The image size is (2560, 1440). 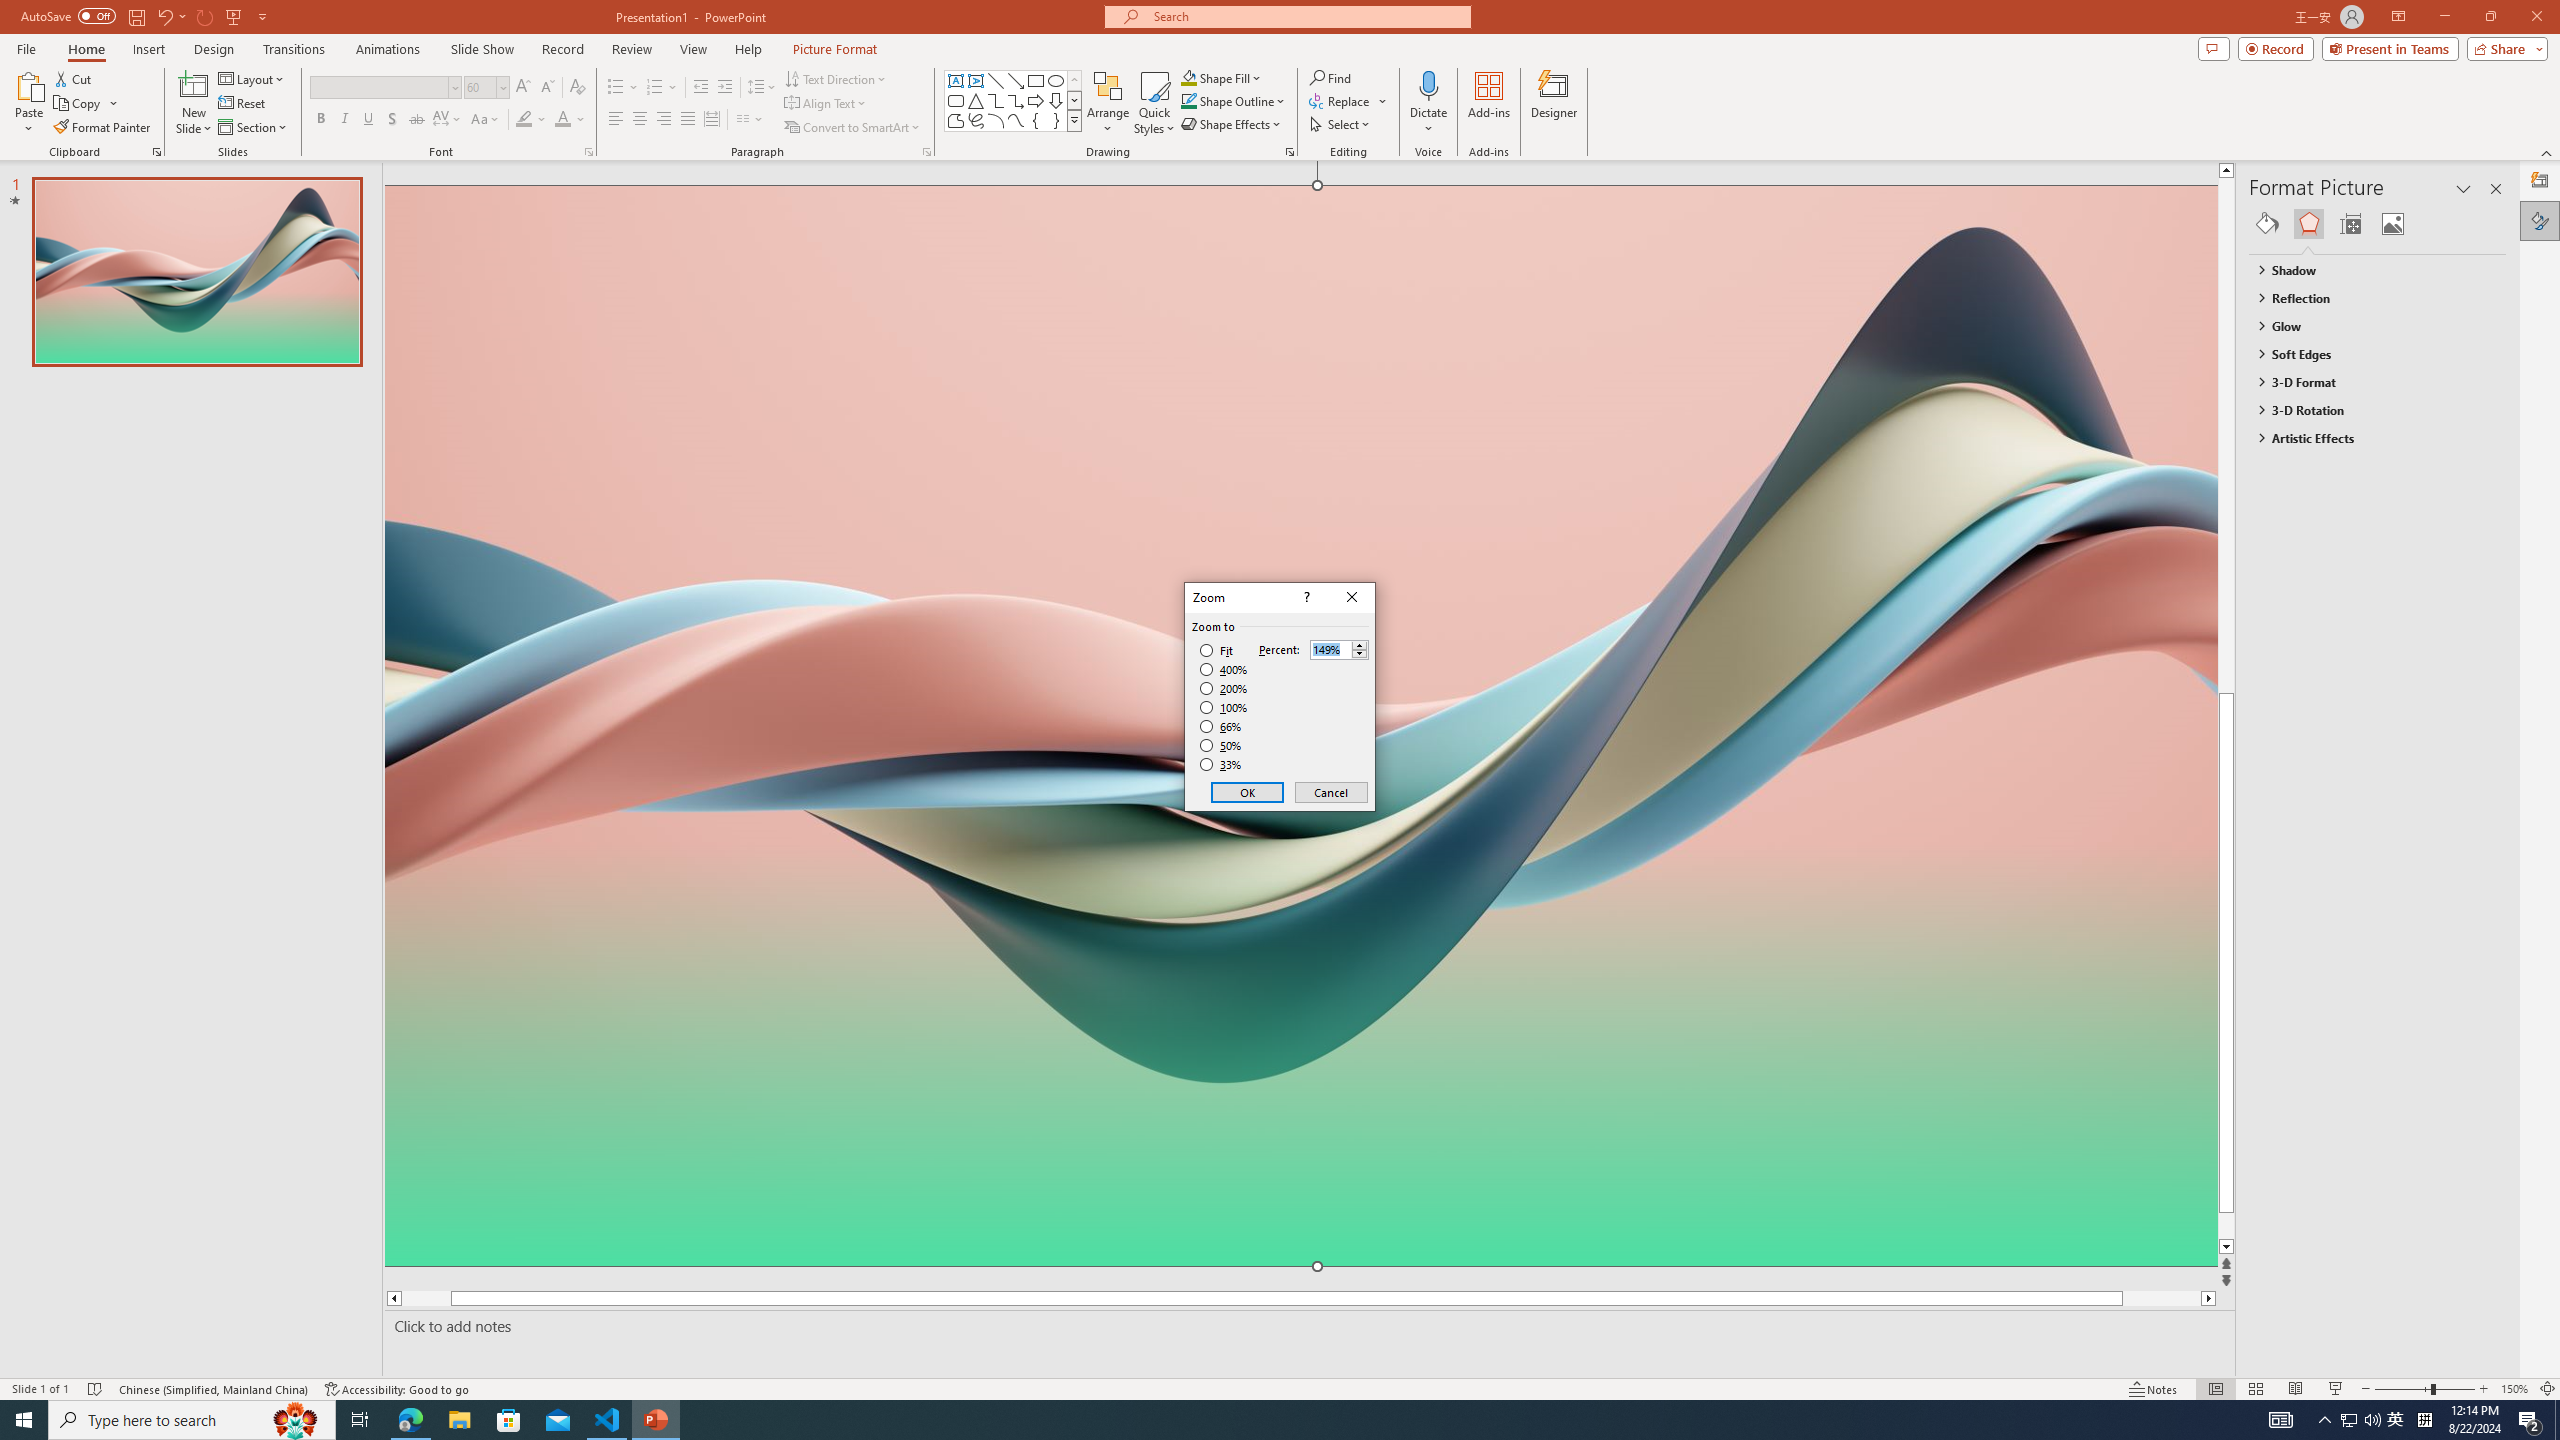 I want to click on Increase Font Size, so click(x=1340, y=649).